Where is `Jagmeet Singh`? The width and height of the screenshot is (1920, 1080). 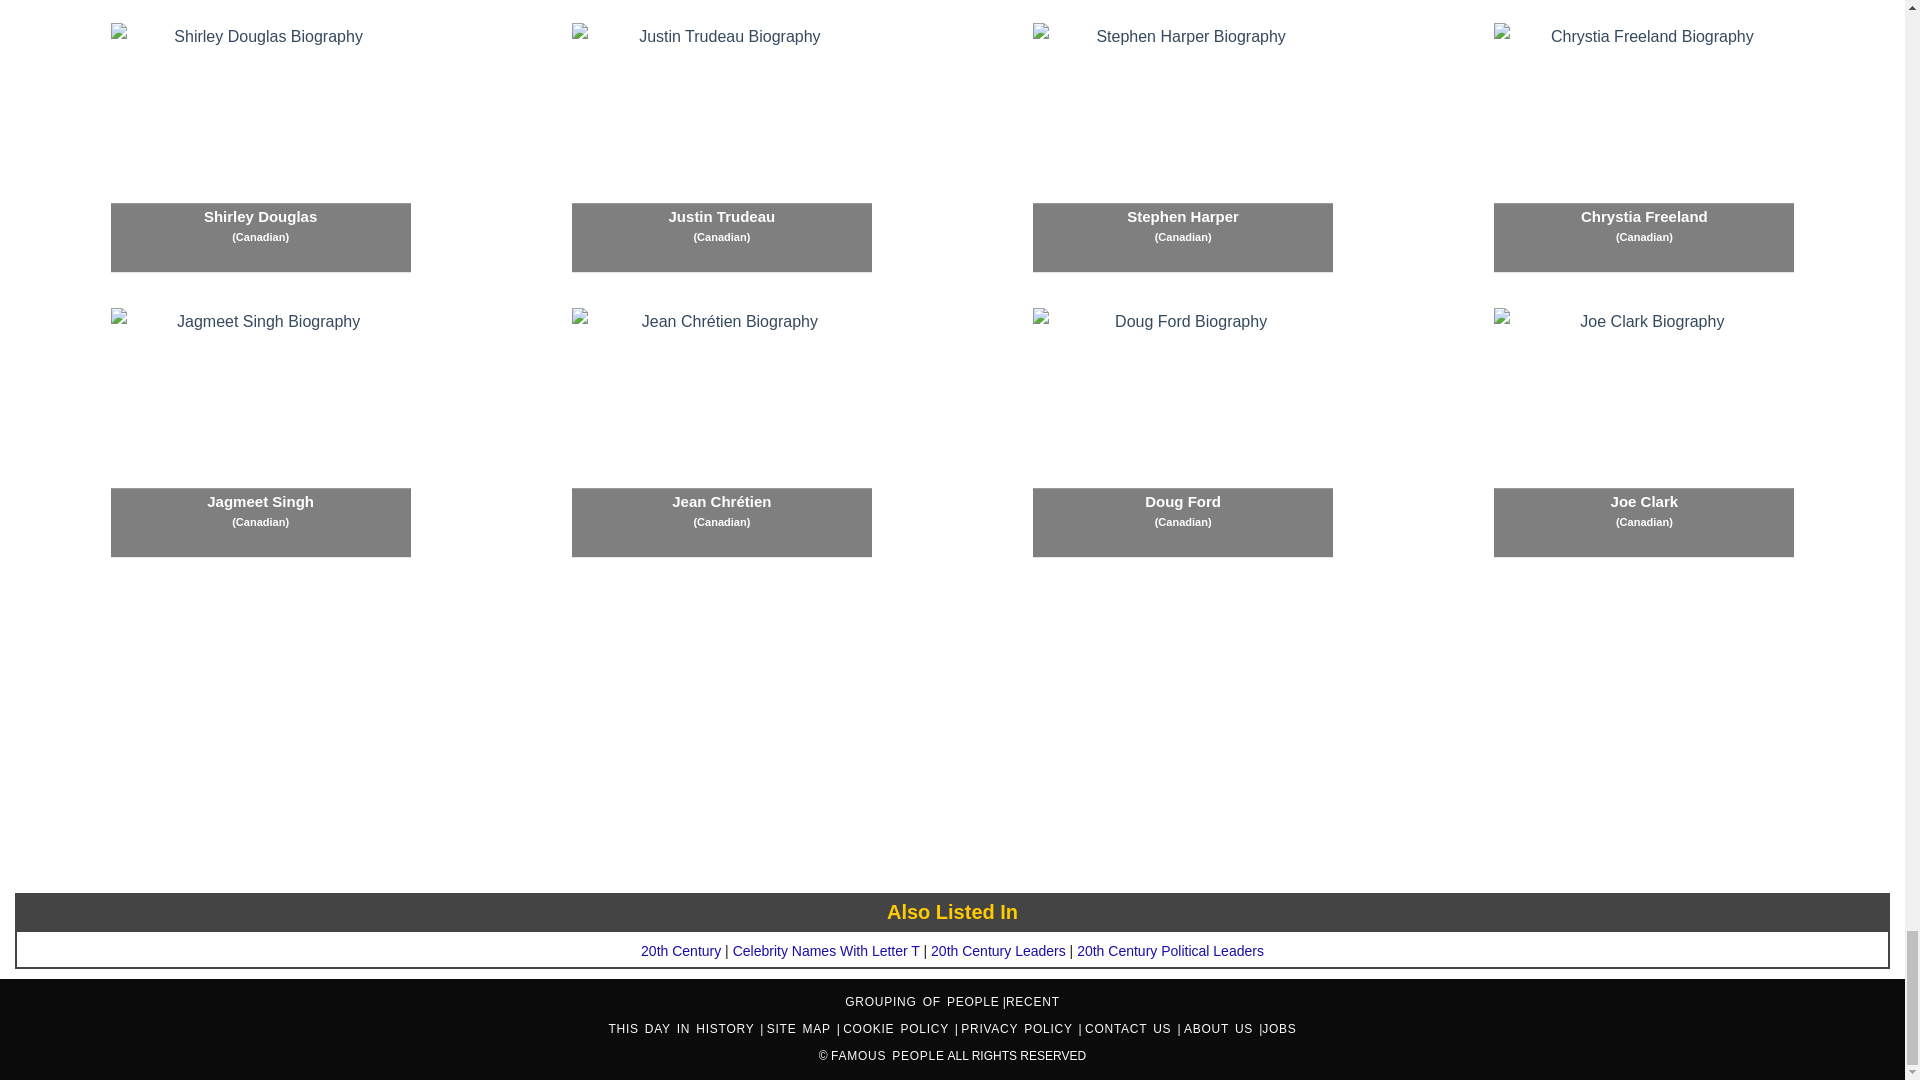 Jagmeet Singh is located at coordinates (260, 432).